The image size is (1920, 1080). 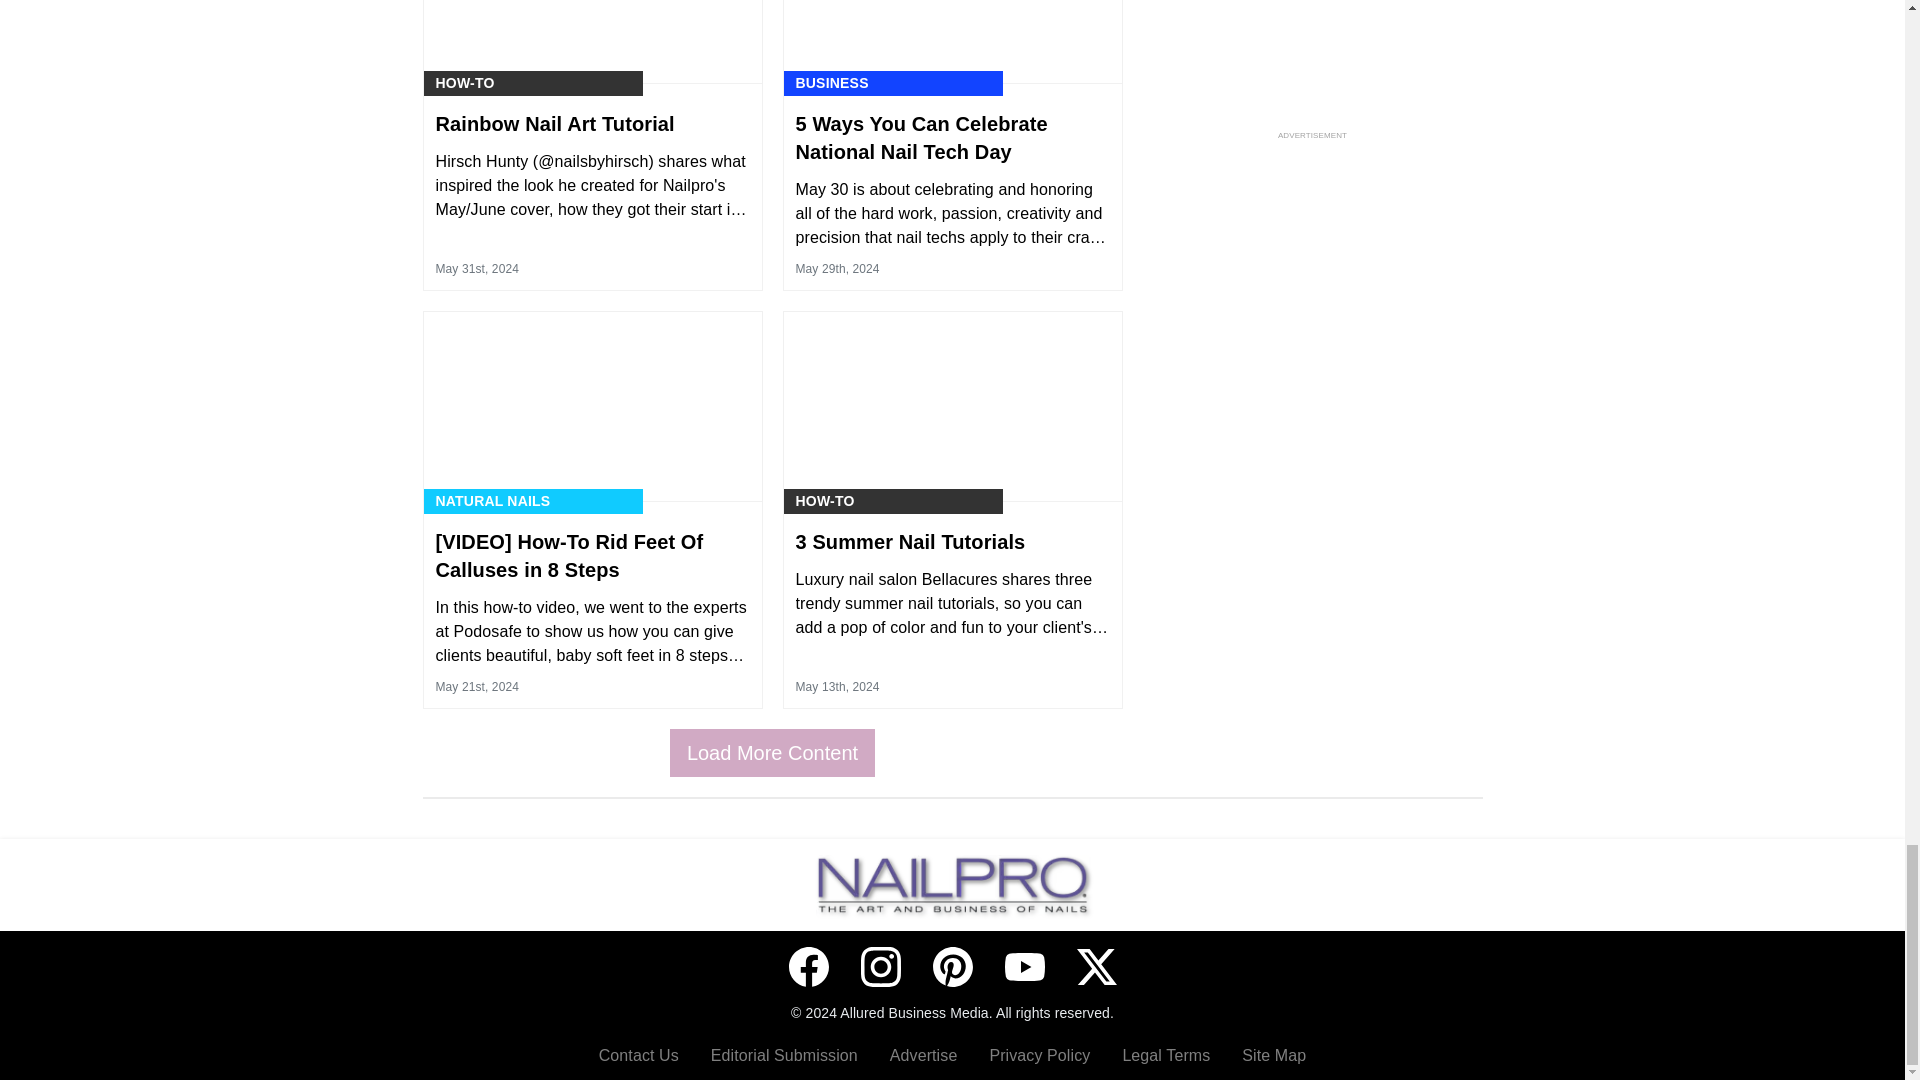 What do you see at coordinates (951, 967) in the screenshot?
I see `Pinterest icon` at bounding box center [951, 967].